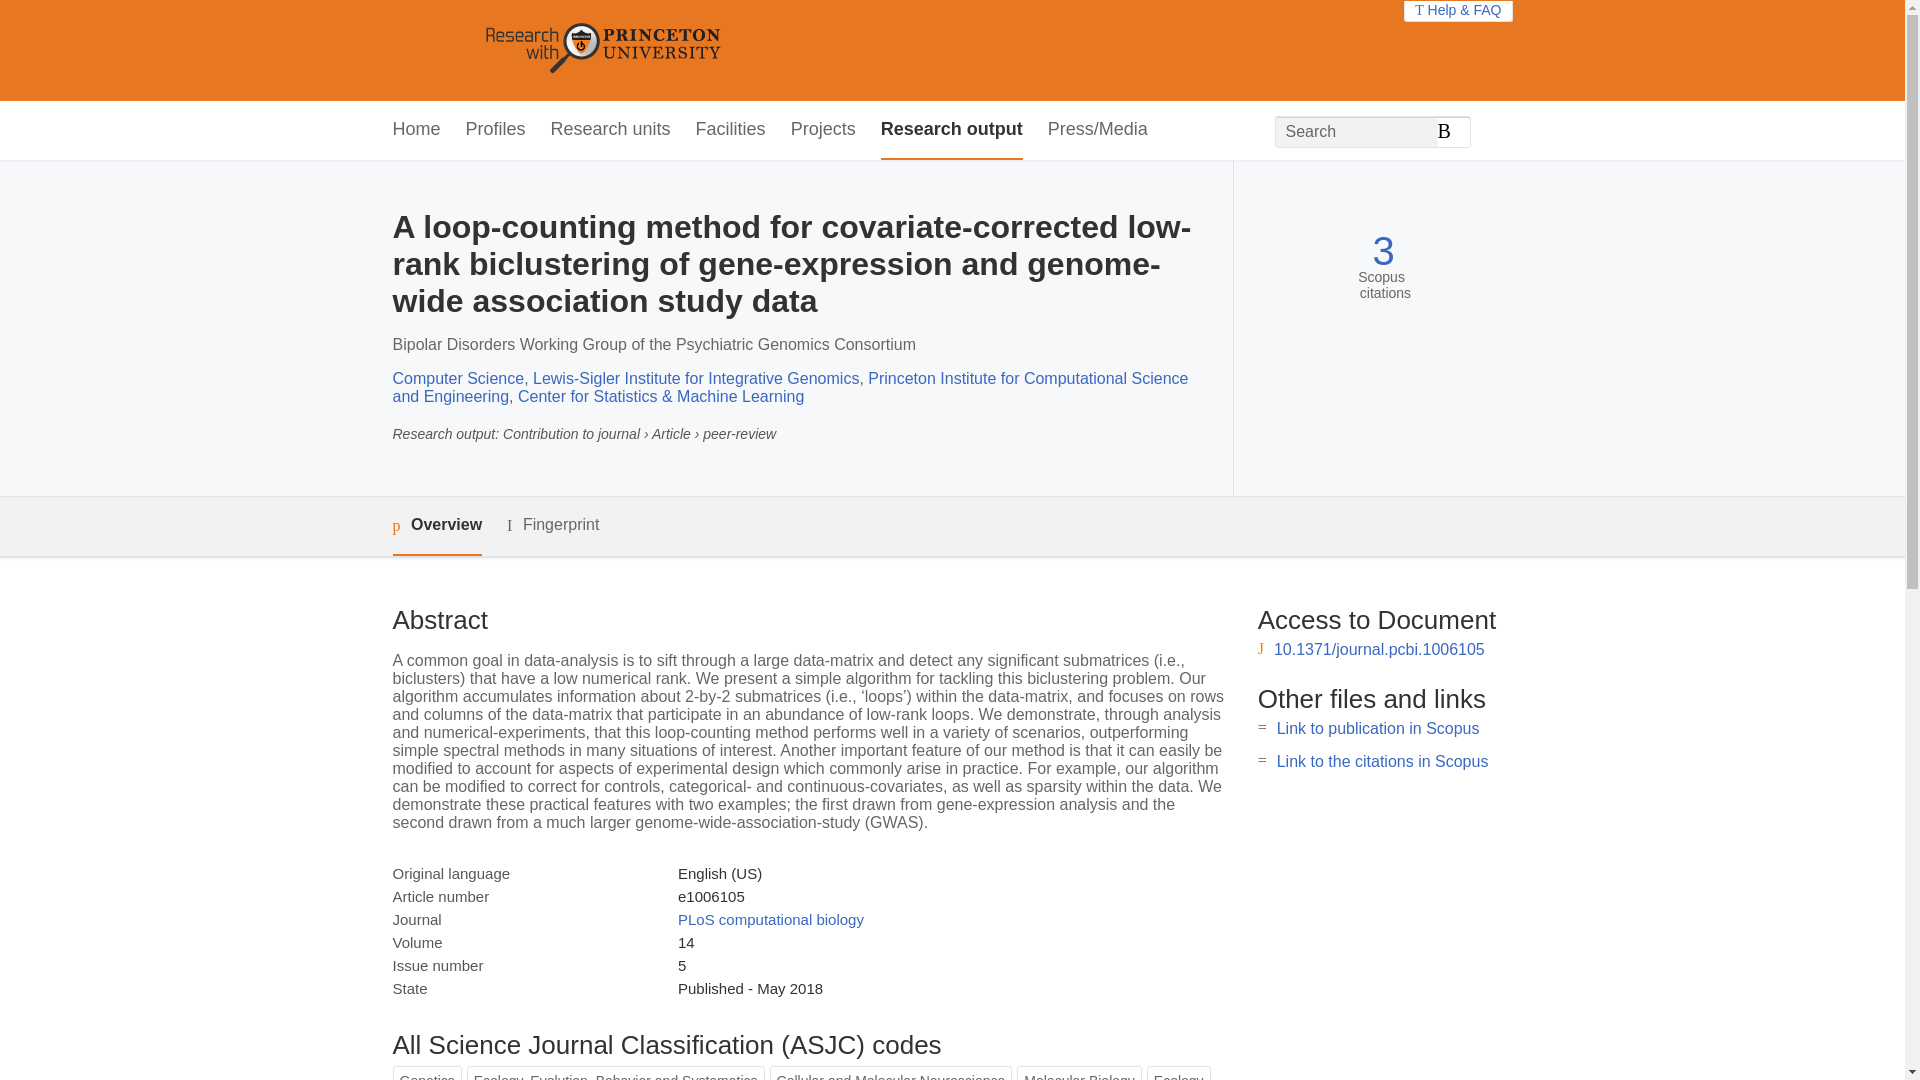 This screenshot has height=1080, width=1920. I want to click on Facilities, so click(730, 130).